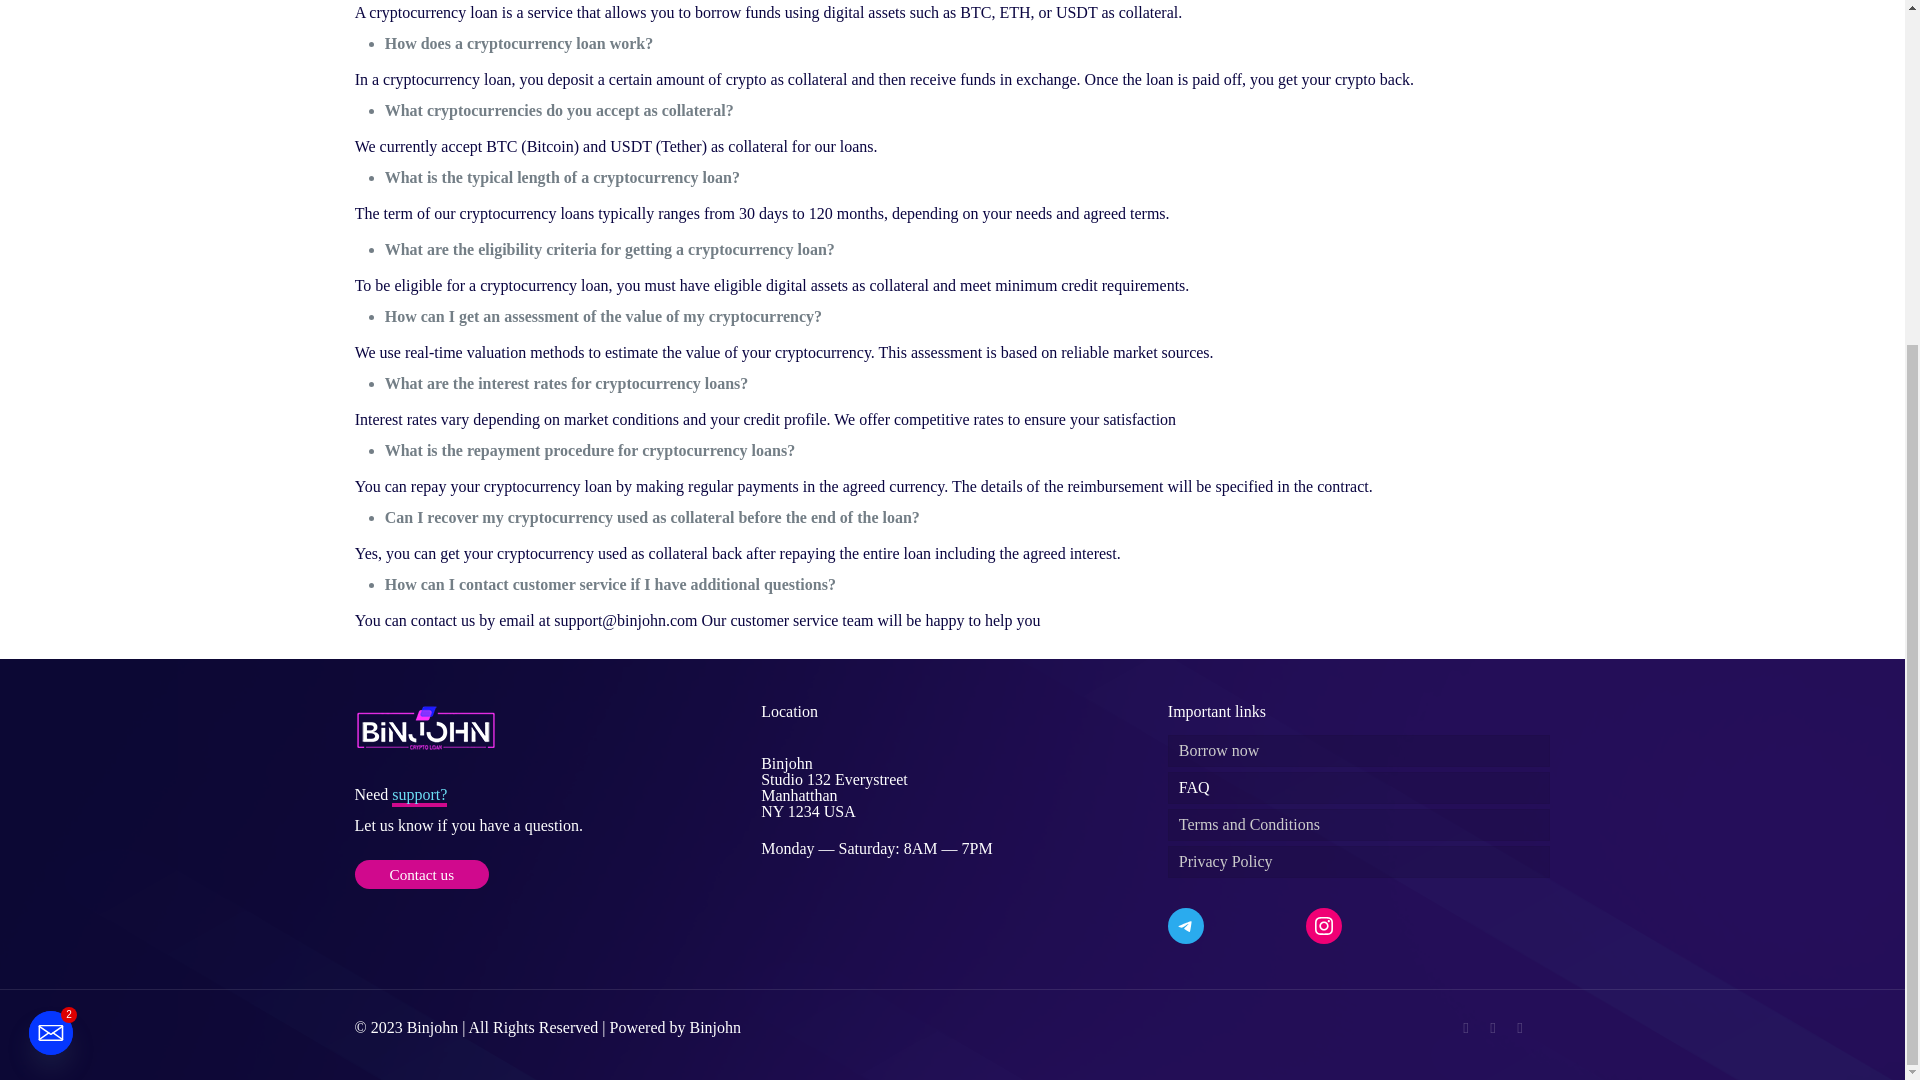  Describe the element at coordinates (1359, 750) in the screenshot. I see `Borrow now` at that location.